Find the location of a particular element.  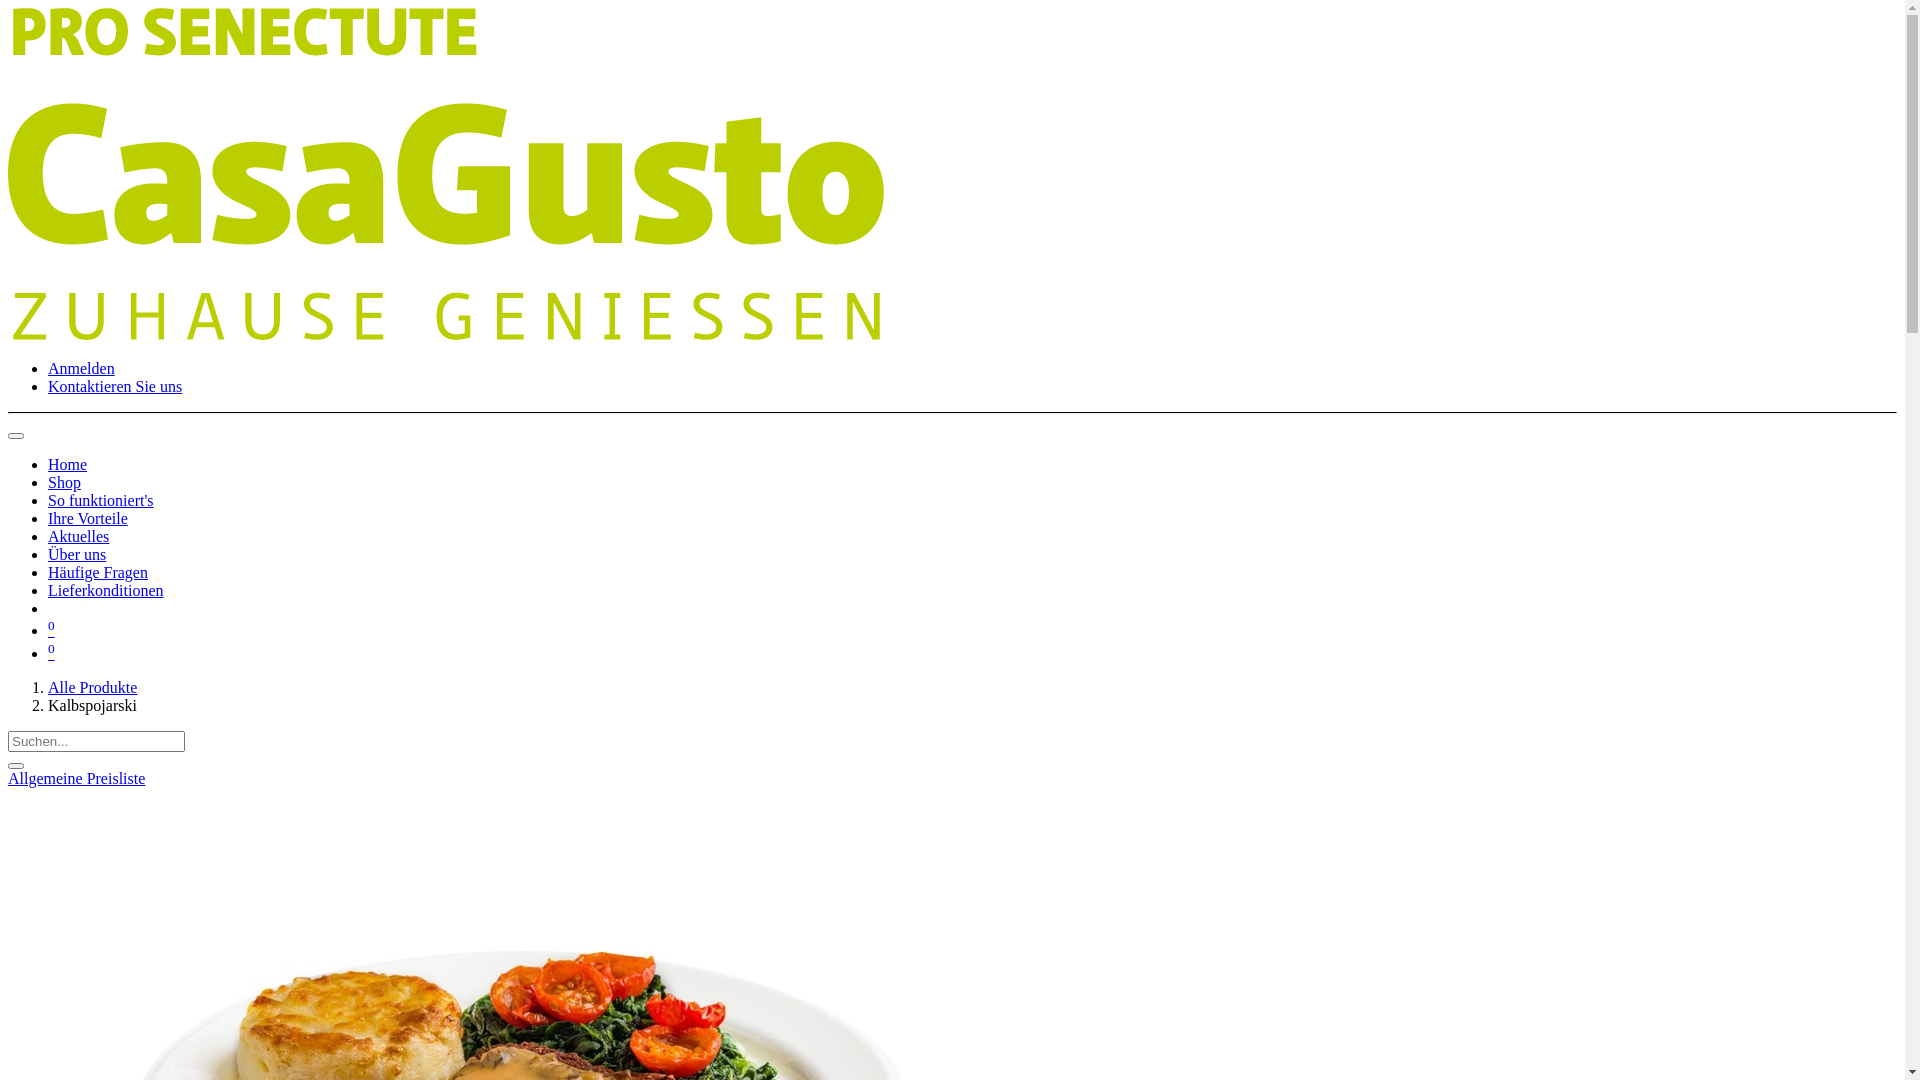

Suchen is located at coordinates (16, 766).